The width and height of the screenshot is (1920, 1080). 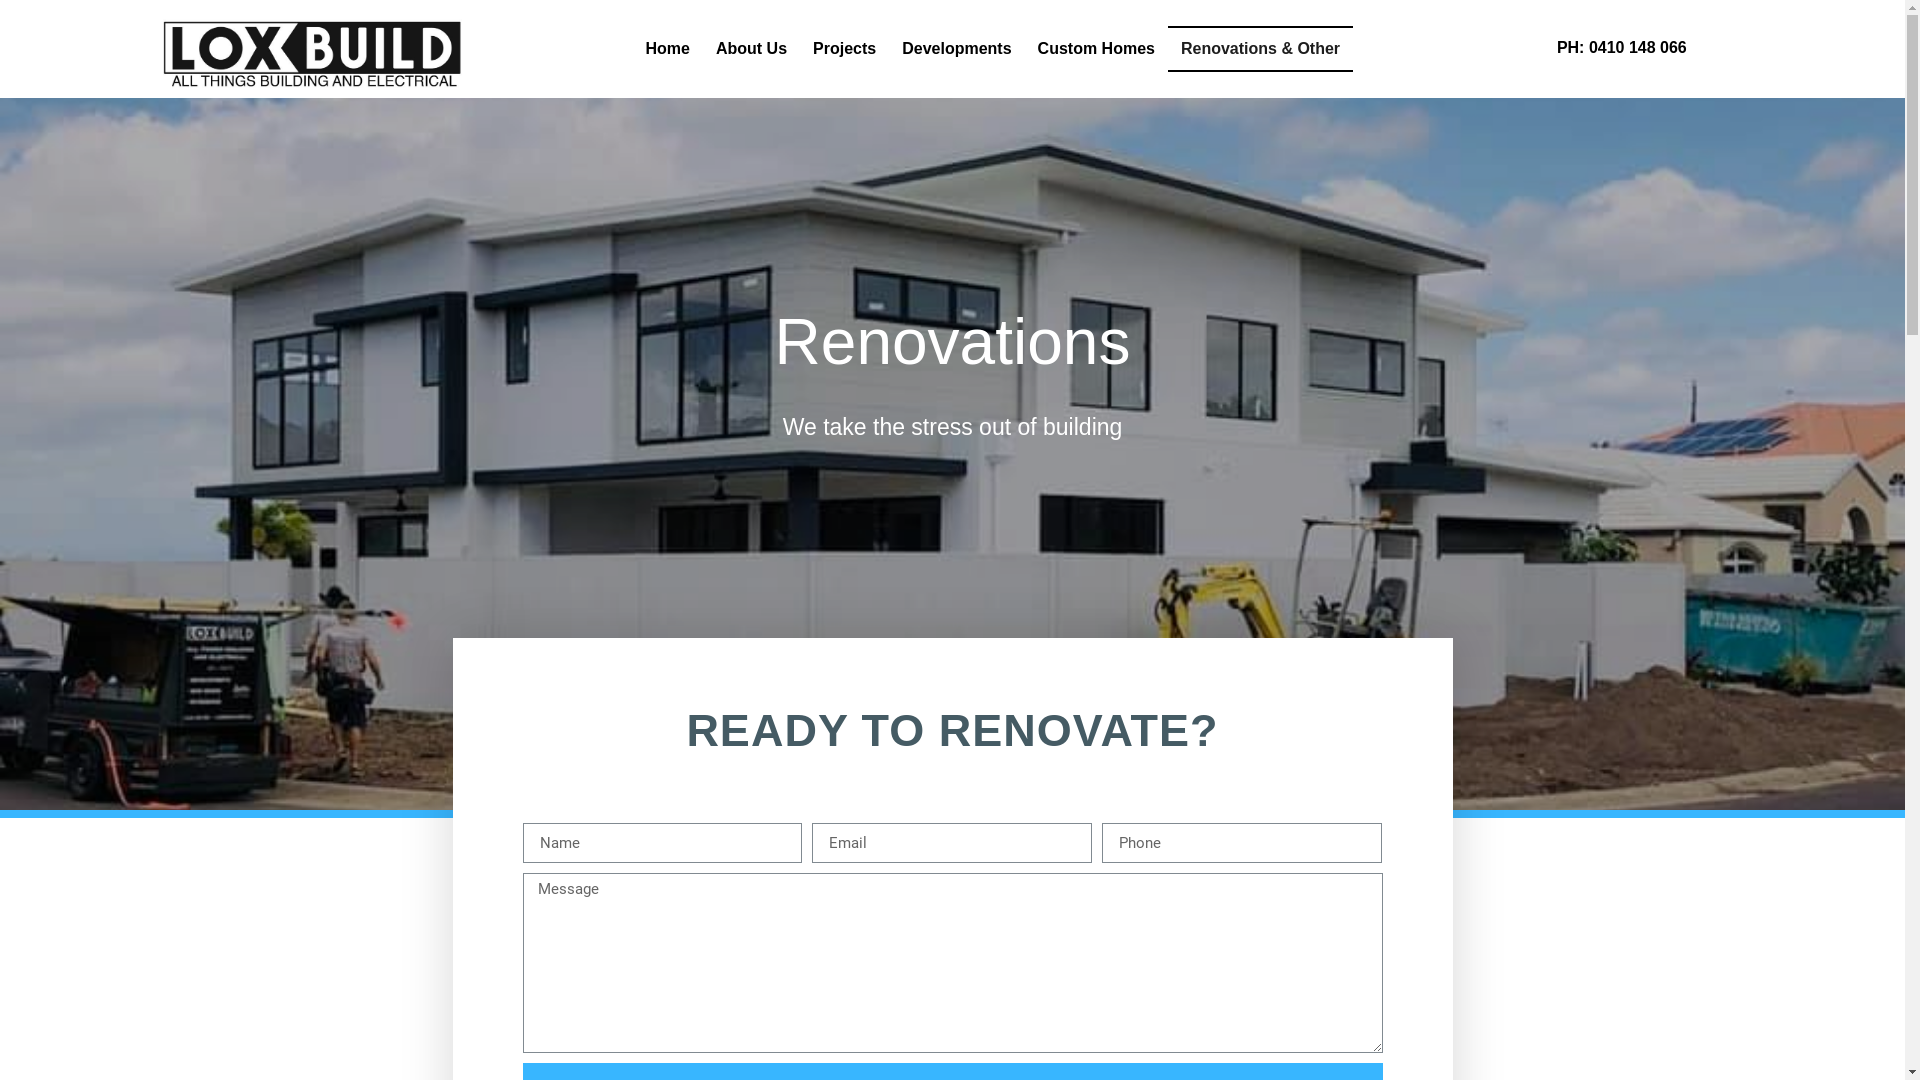 I want to click on Custom Homes, so click(x=1096, y=49).